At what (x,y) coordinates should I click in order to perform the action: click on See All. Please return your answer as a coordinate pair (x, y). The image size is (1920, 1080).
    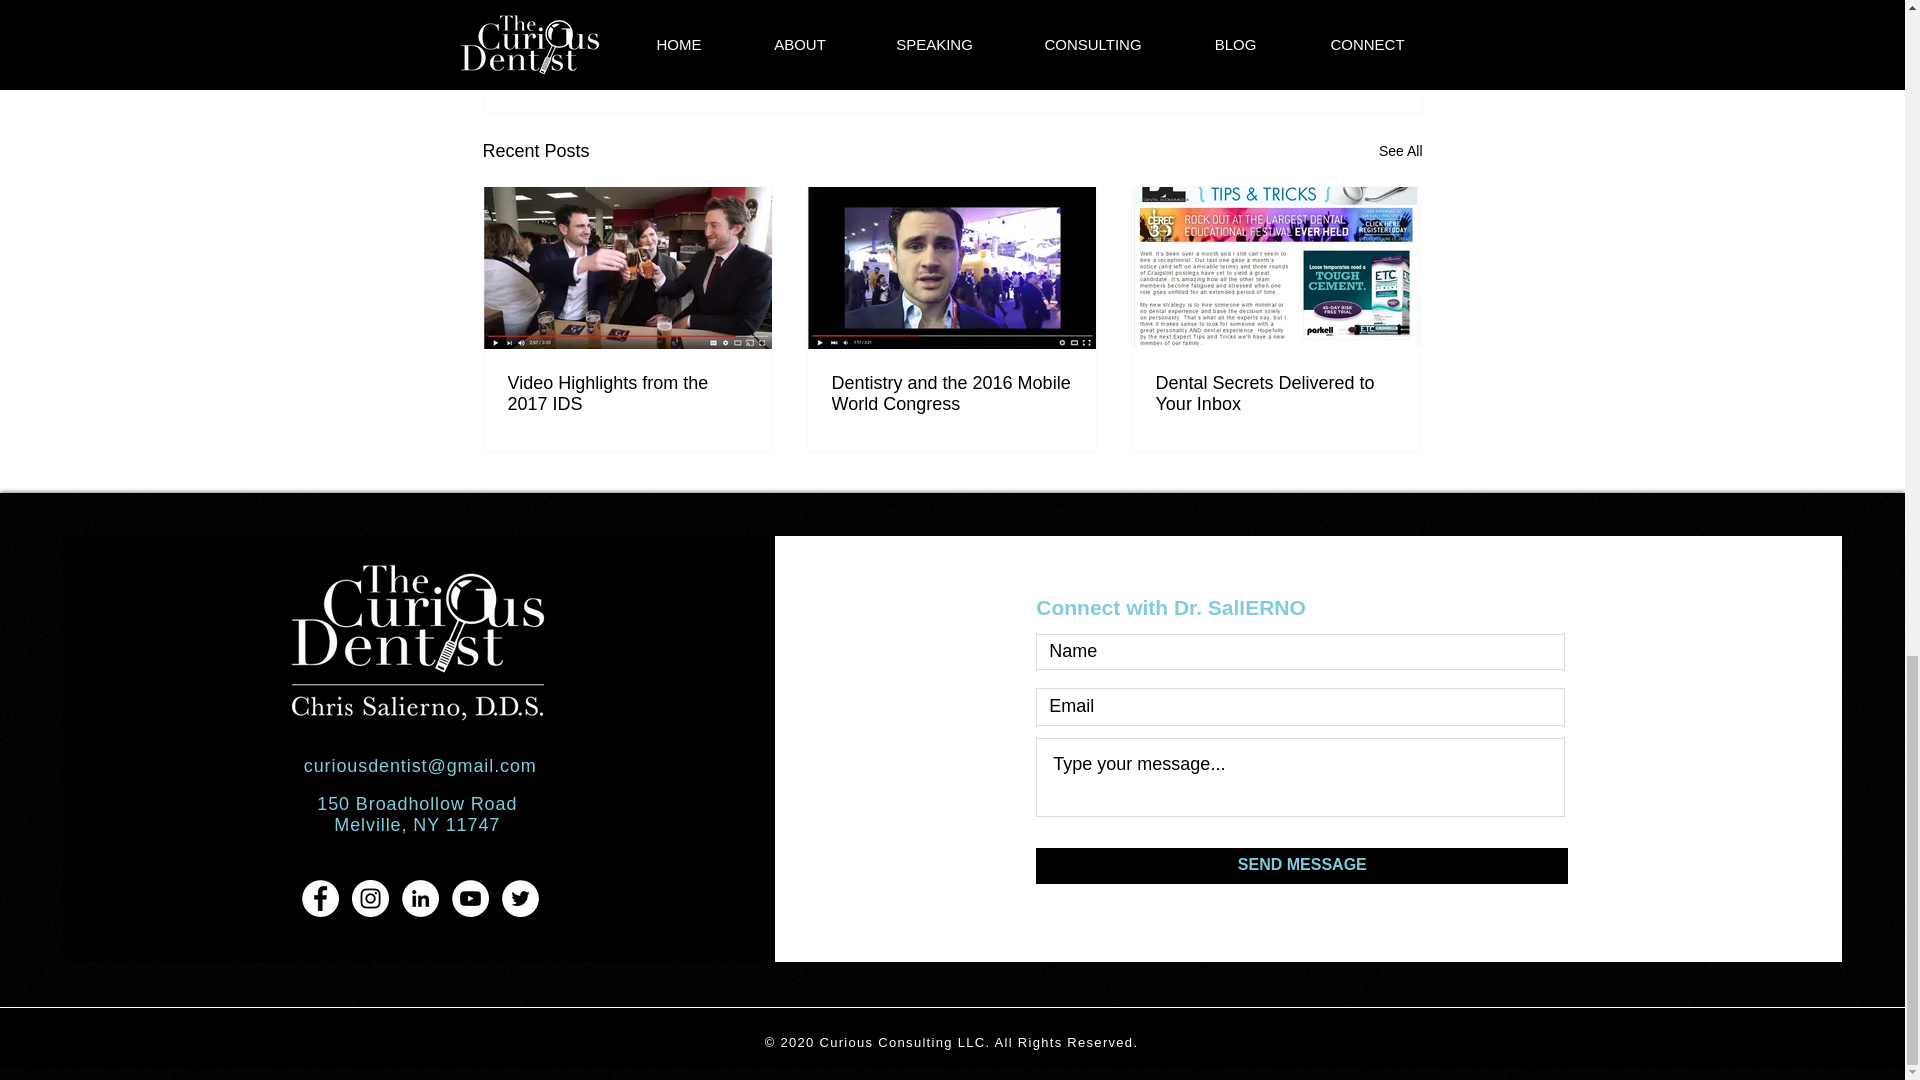
    Looking at the image, I should click on (1400, 150).